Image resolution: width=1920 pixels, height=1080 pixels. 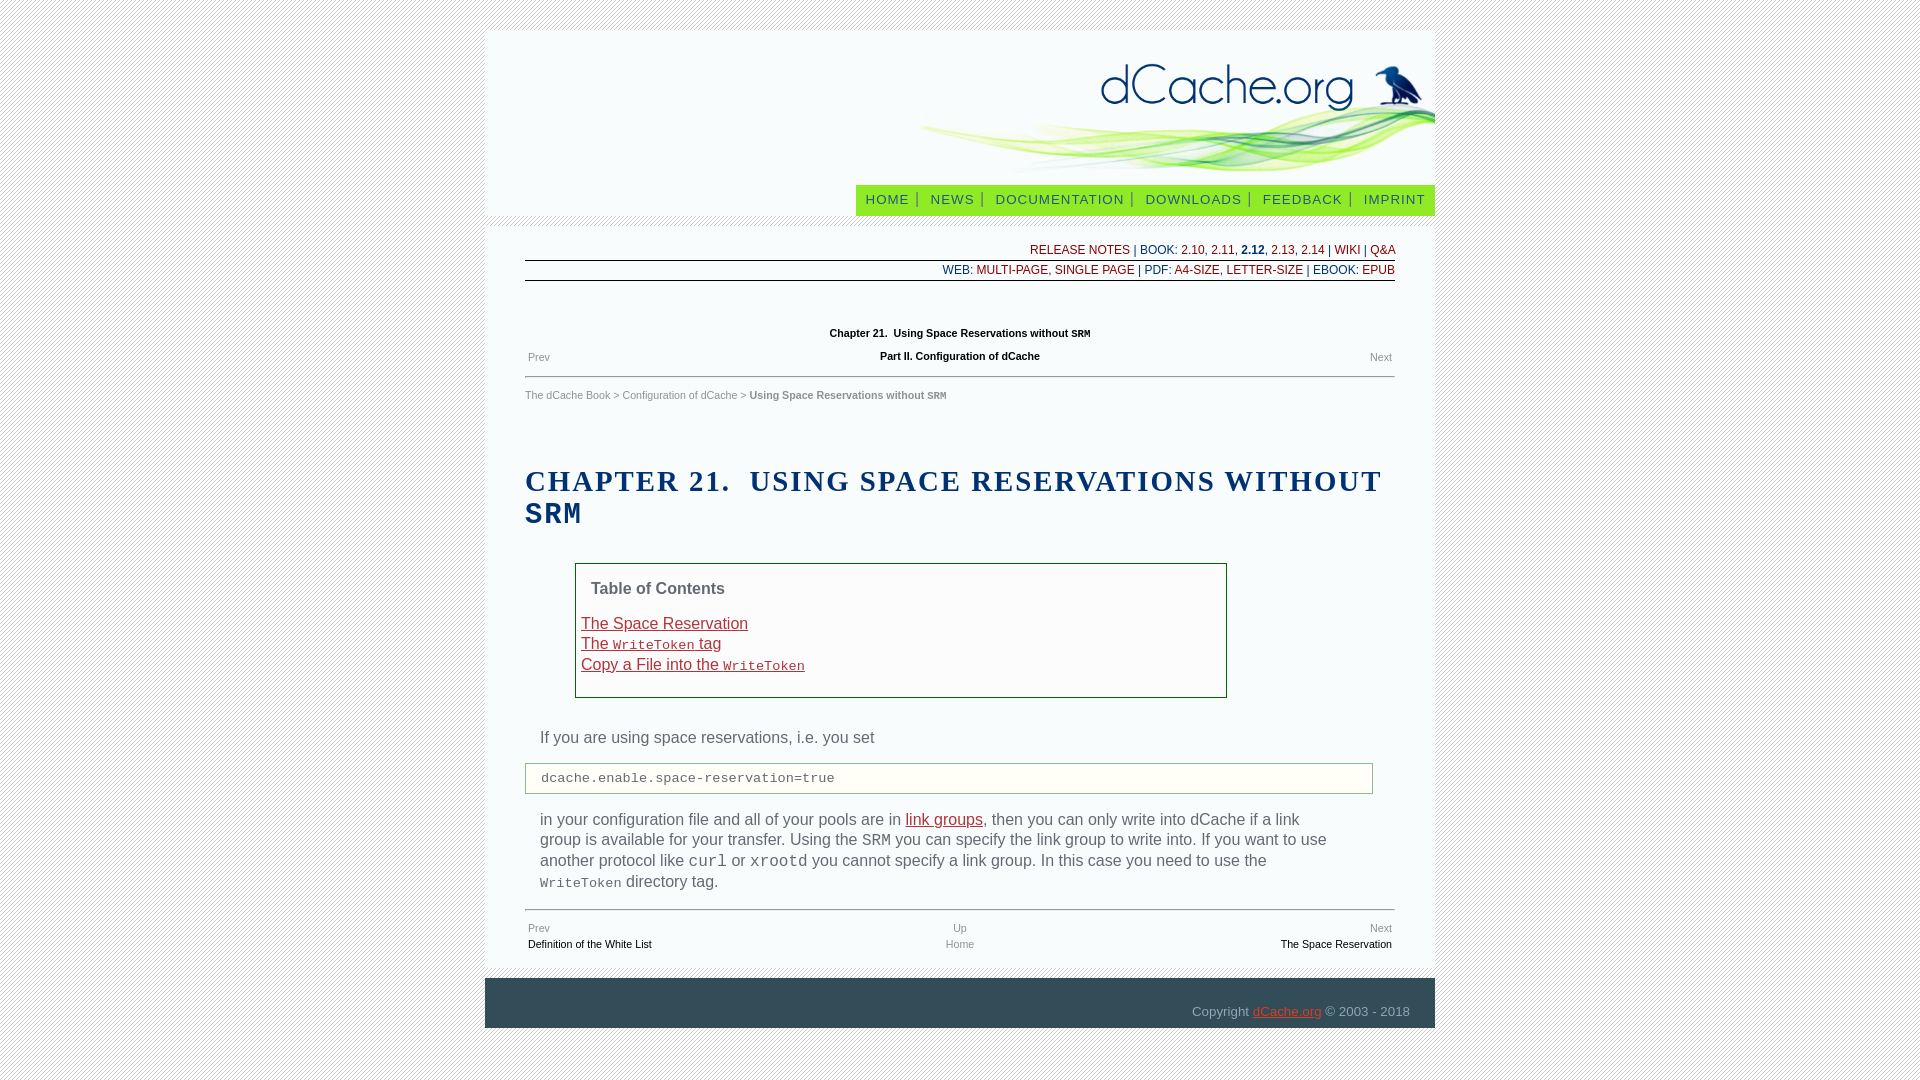 What do you see at coordinates (1381, 356) in the screenshot?
I see `Next` at bounding box center [1381, 356].